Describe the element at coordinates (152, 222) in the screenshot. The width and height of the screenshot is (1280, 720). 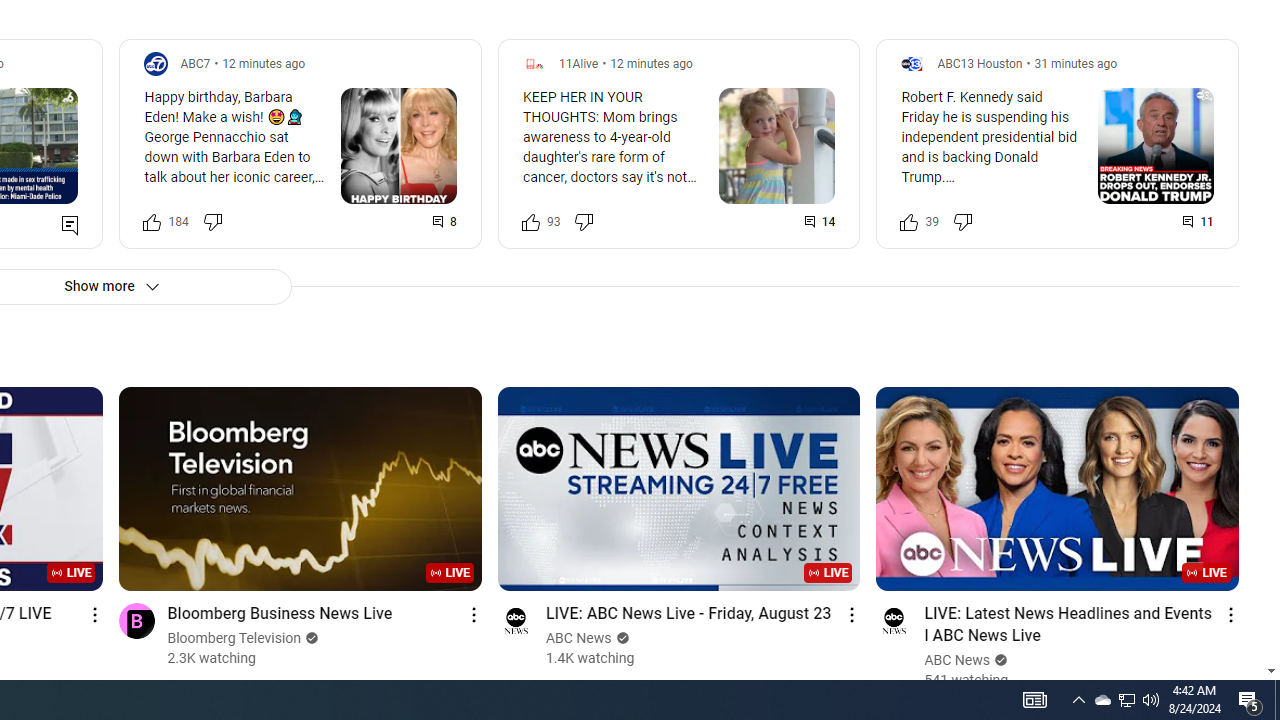
I see `Like this post along with 184 other people` at that location.